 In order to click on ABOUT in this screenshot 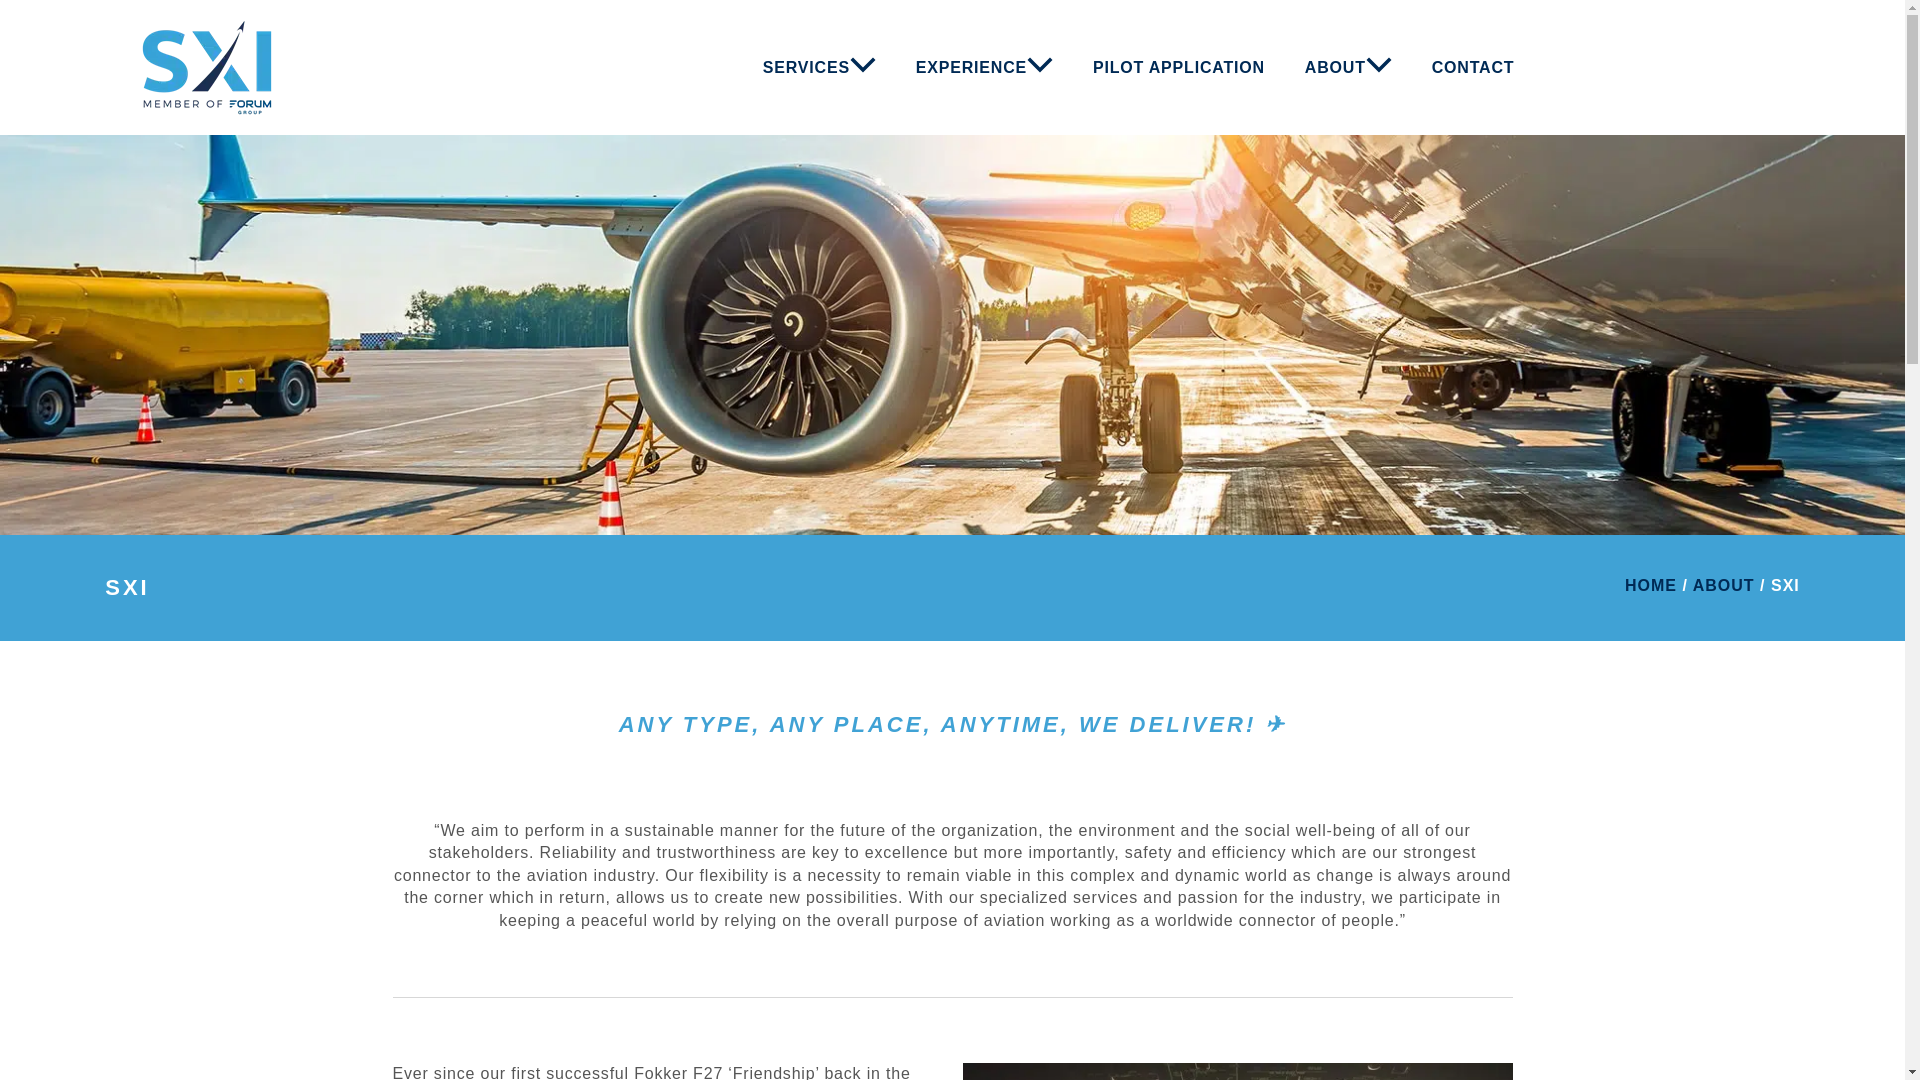, I will do `click(1724, 585)`.